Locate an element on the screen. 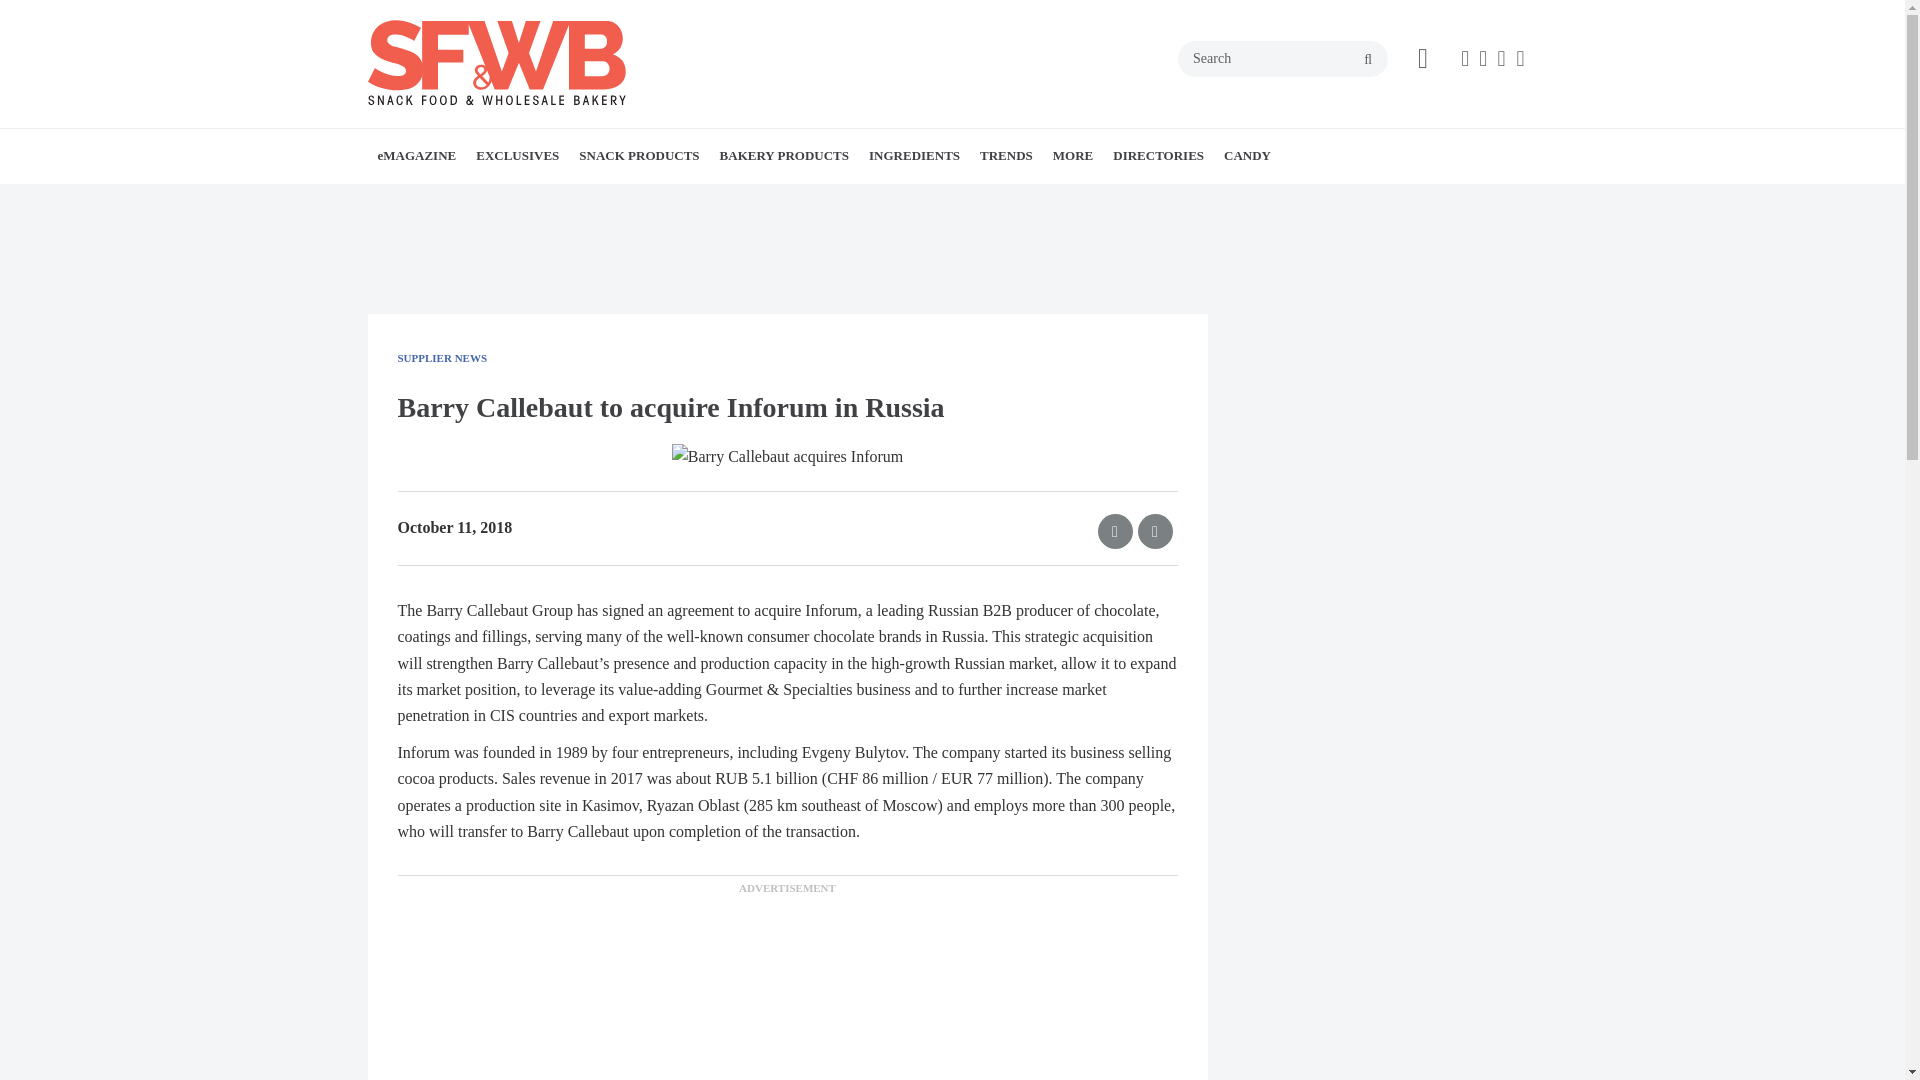 The height and width of the screenshot is (1080, 1920). Search is located at coordinates (1283, 58).